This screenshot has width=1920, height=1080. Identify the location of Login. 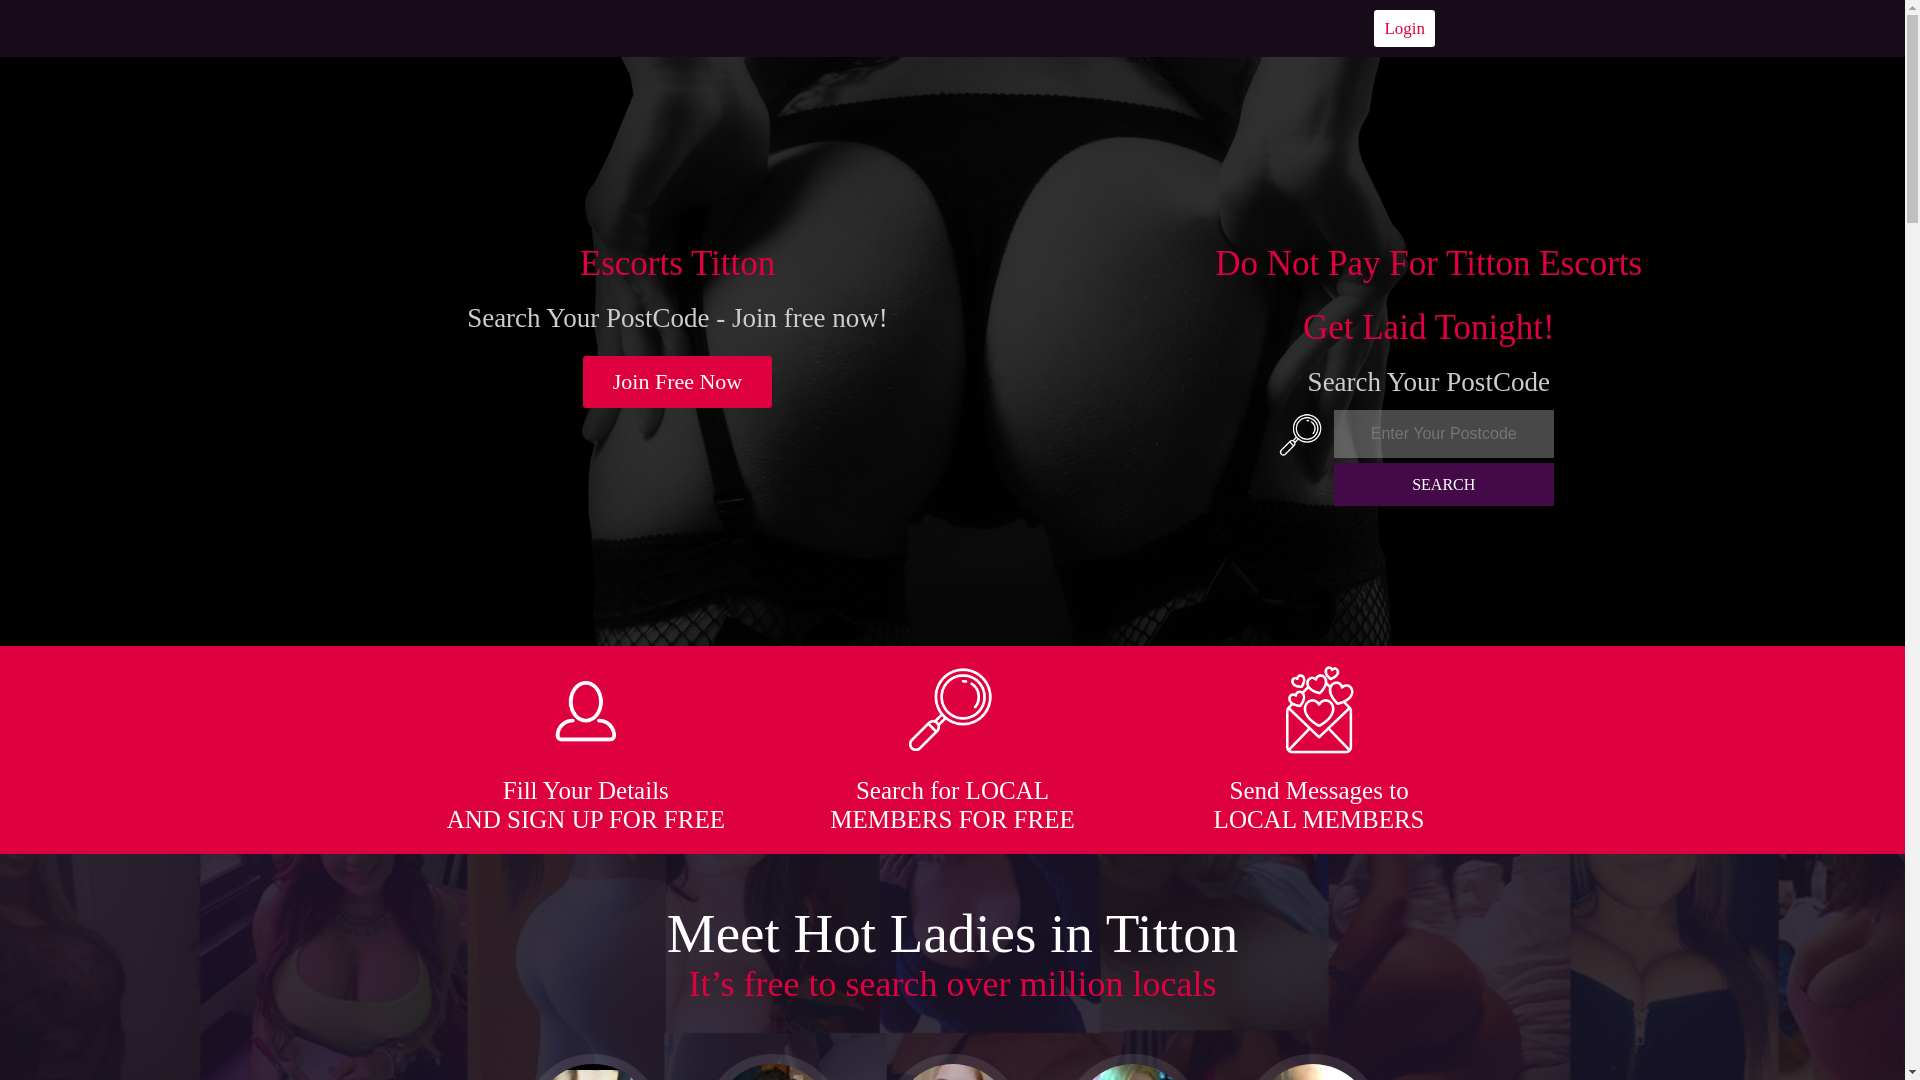
(1404, 28).